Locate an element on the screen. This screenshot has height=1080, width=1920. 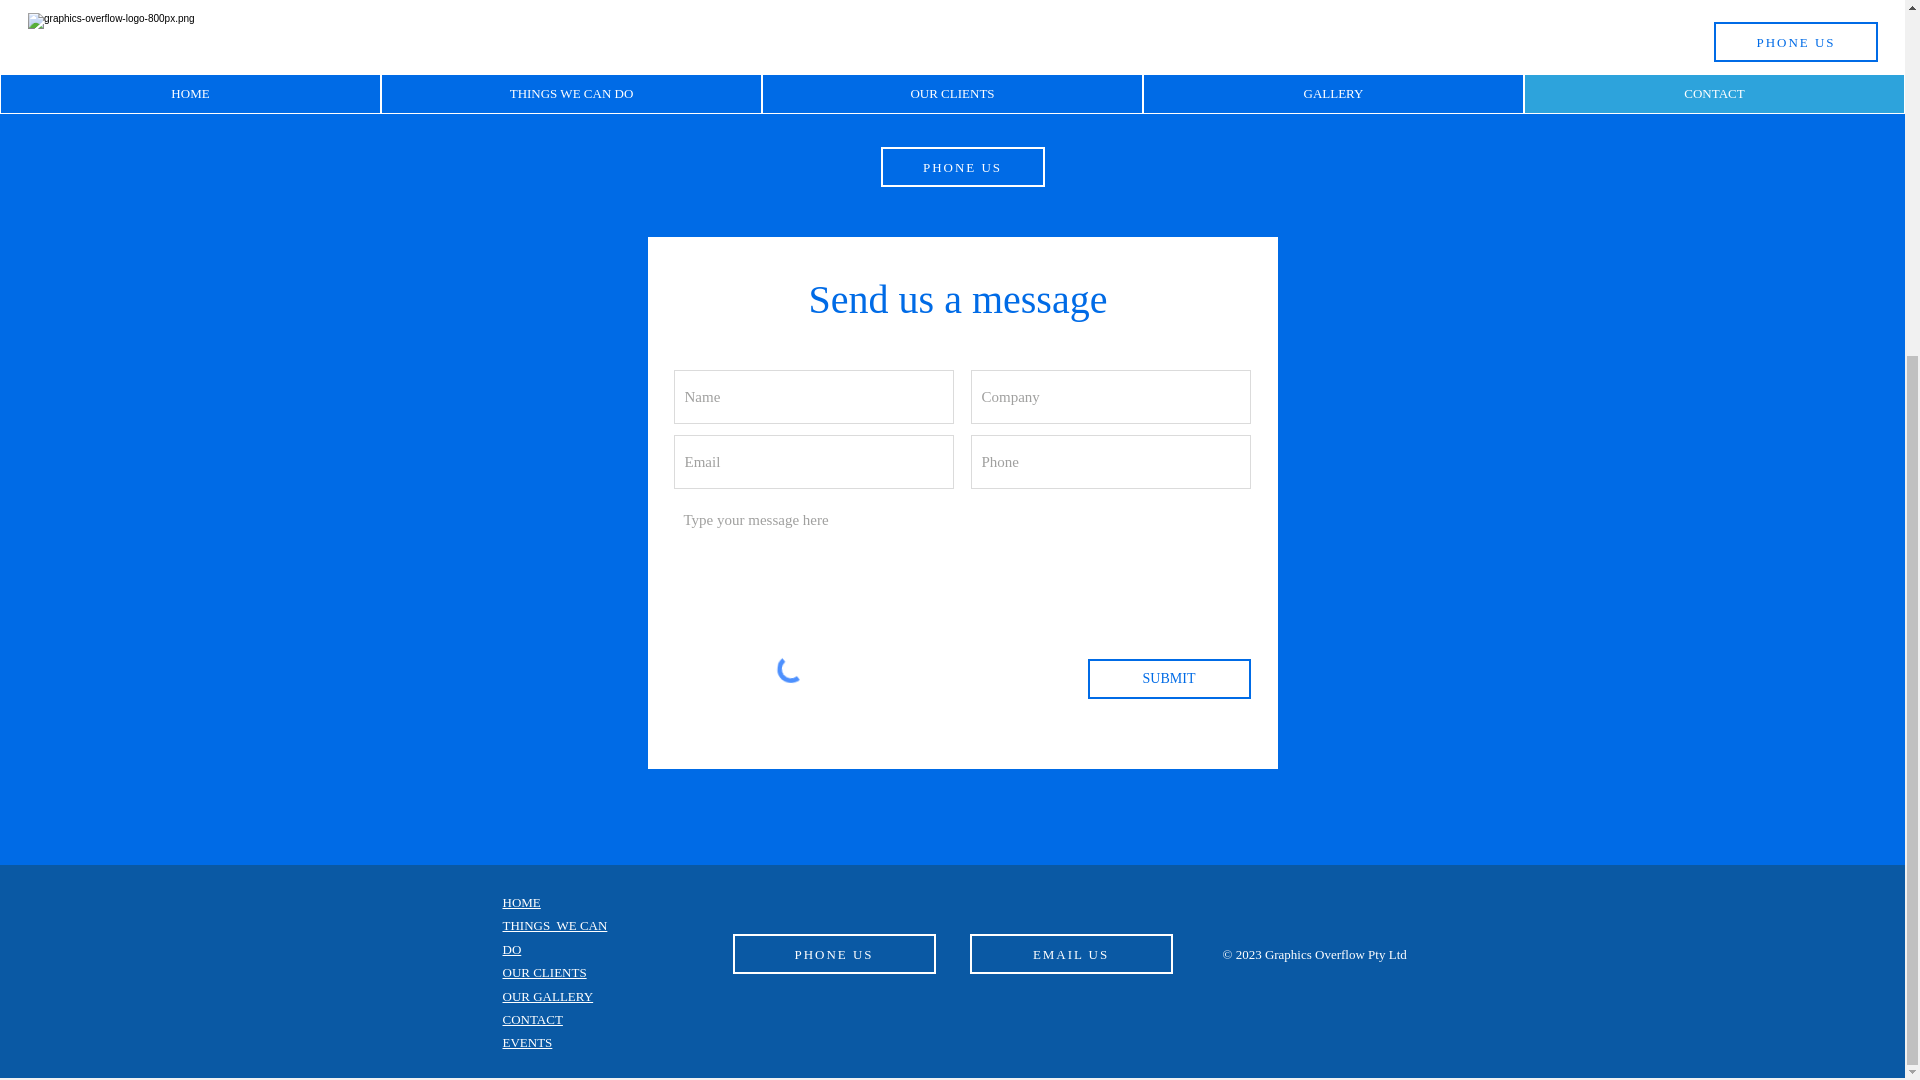
HOME is located at coordinates (520, 902).